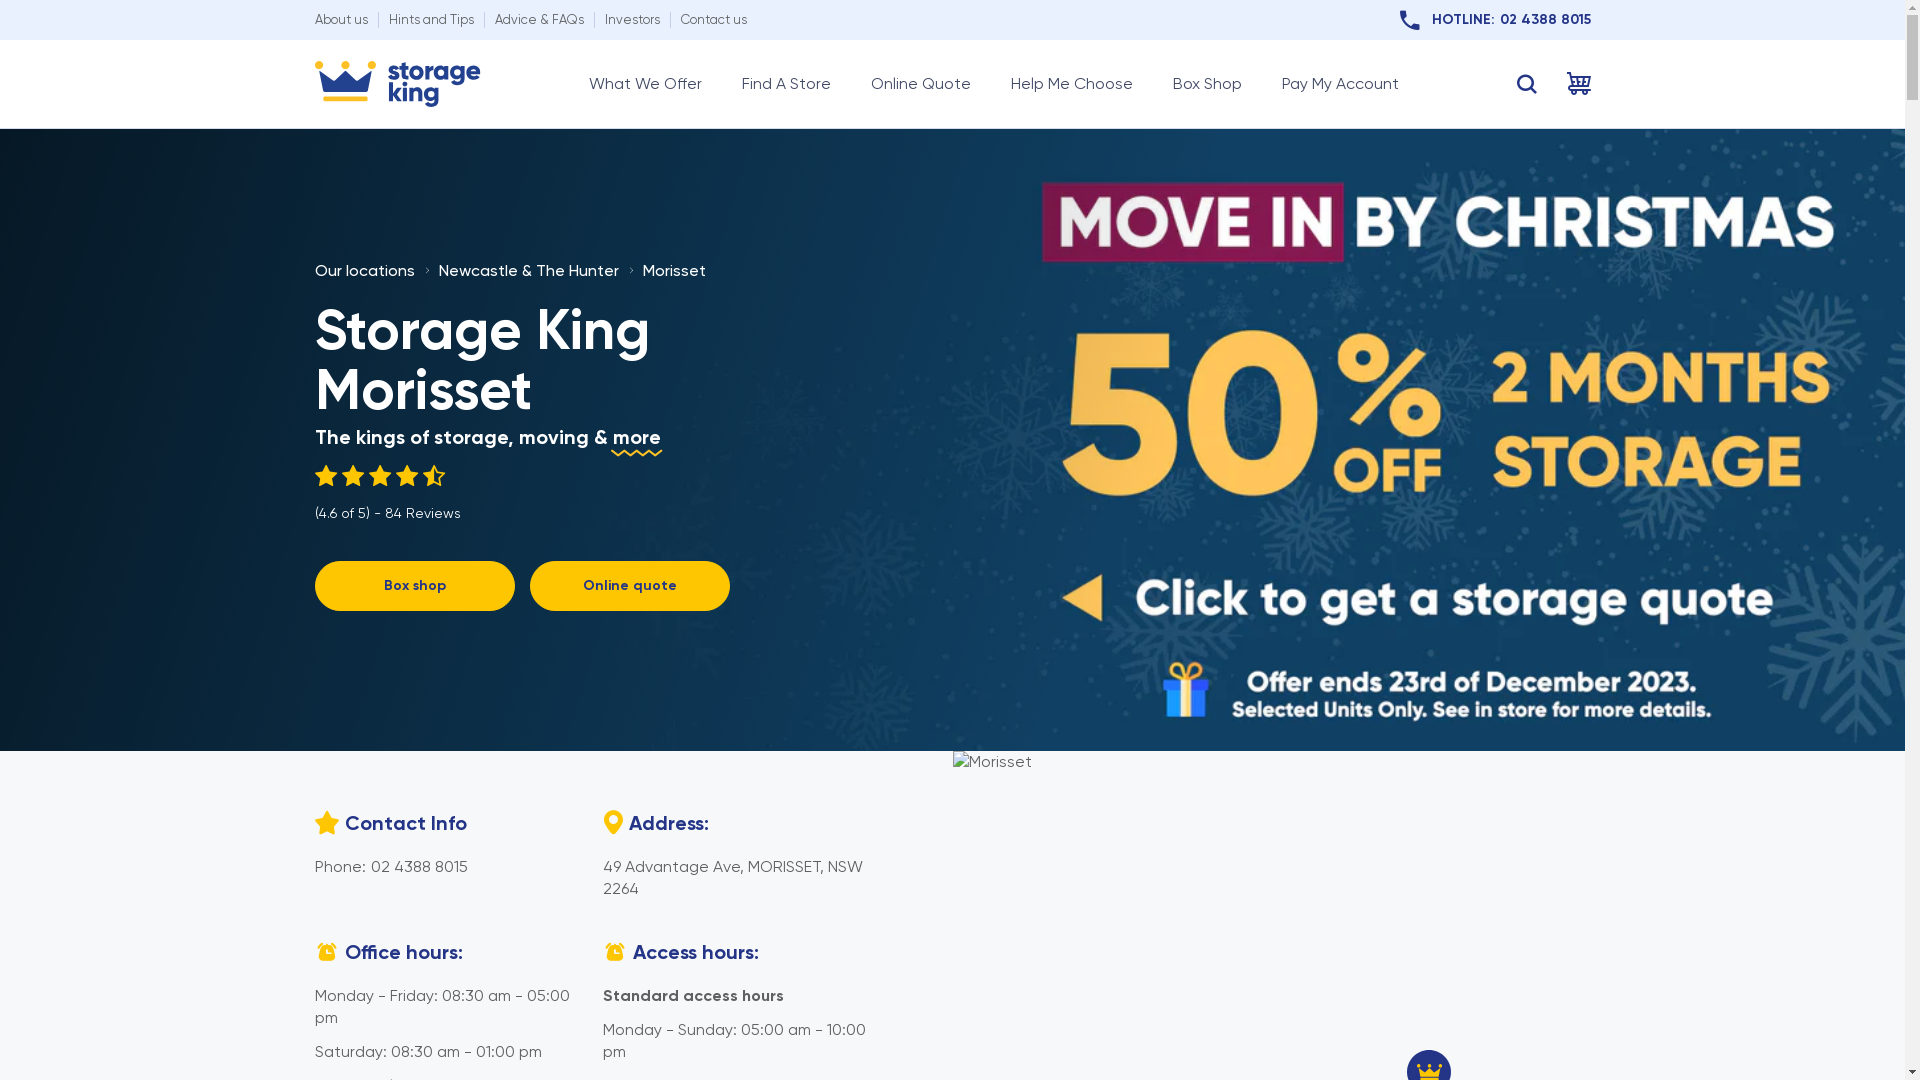 The image size is (1920, 1080). I want to click on (4.6 of 5) - 84 Reviews, so click(387, 494).